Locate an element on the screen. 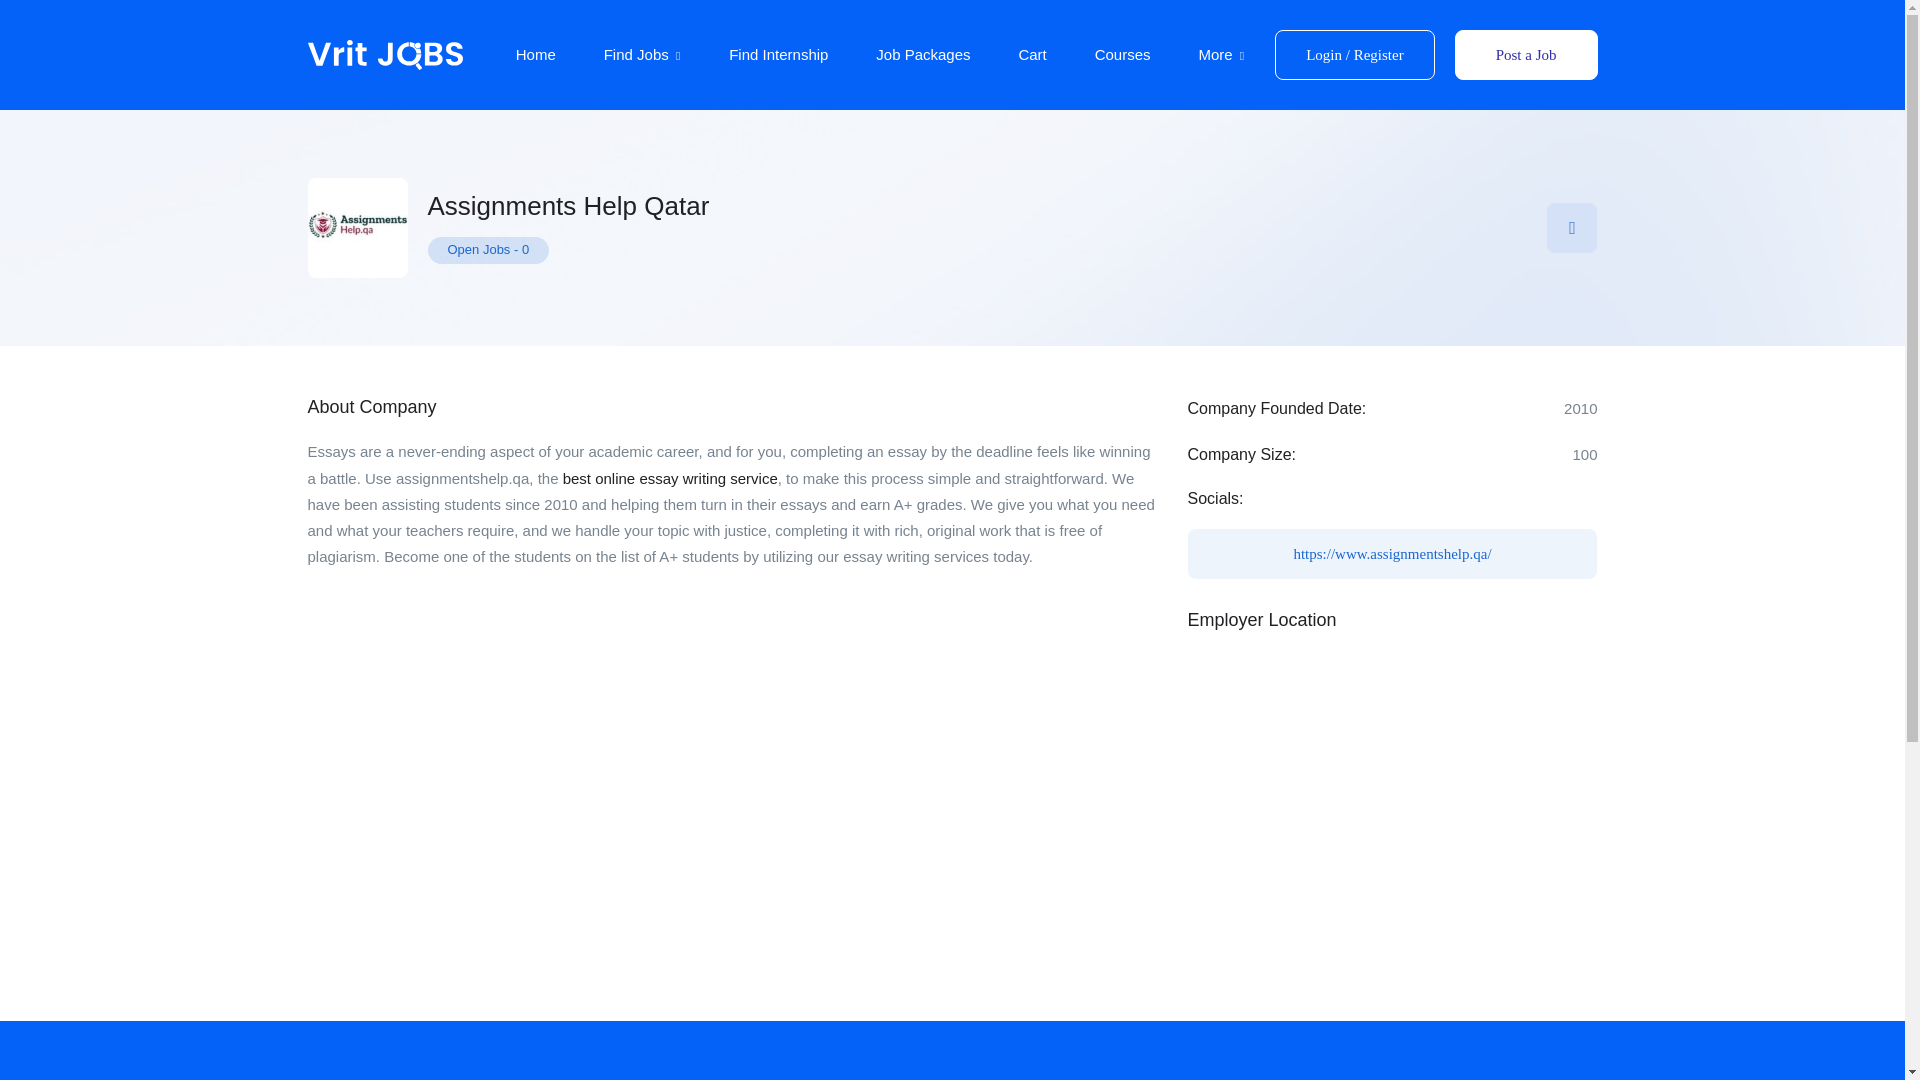  Find Internship is located at coordinates (778, 54).